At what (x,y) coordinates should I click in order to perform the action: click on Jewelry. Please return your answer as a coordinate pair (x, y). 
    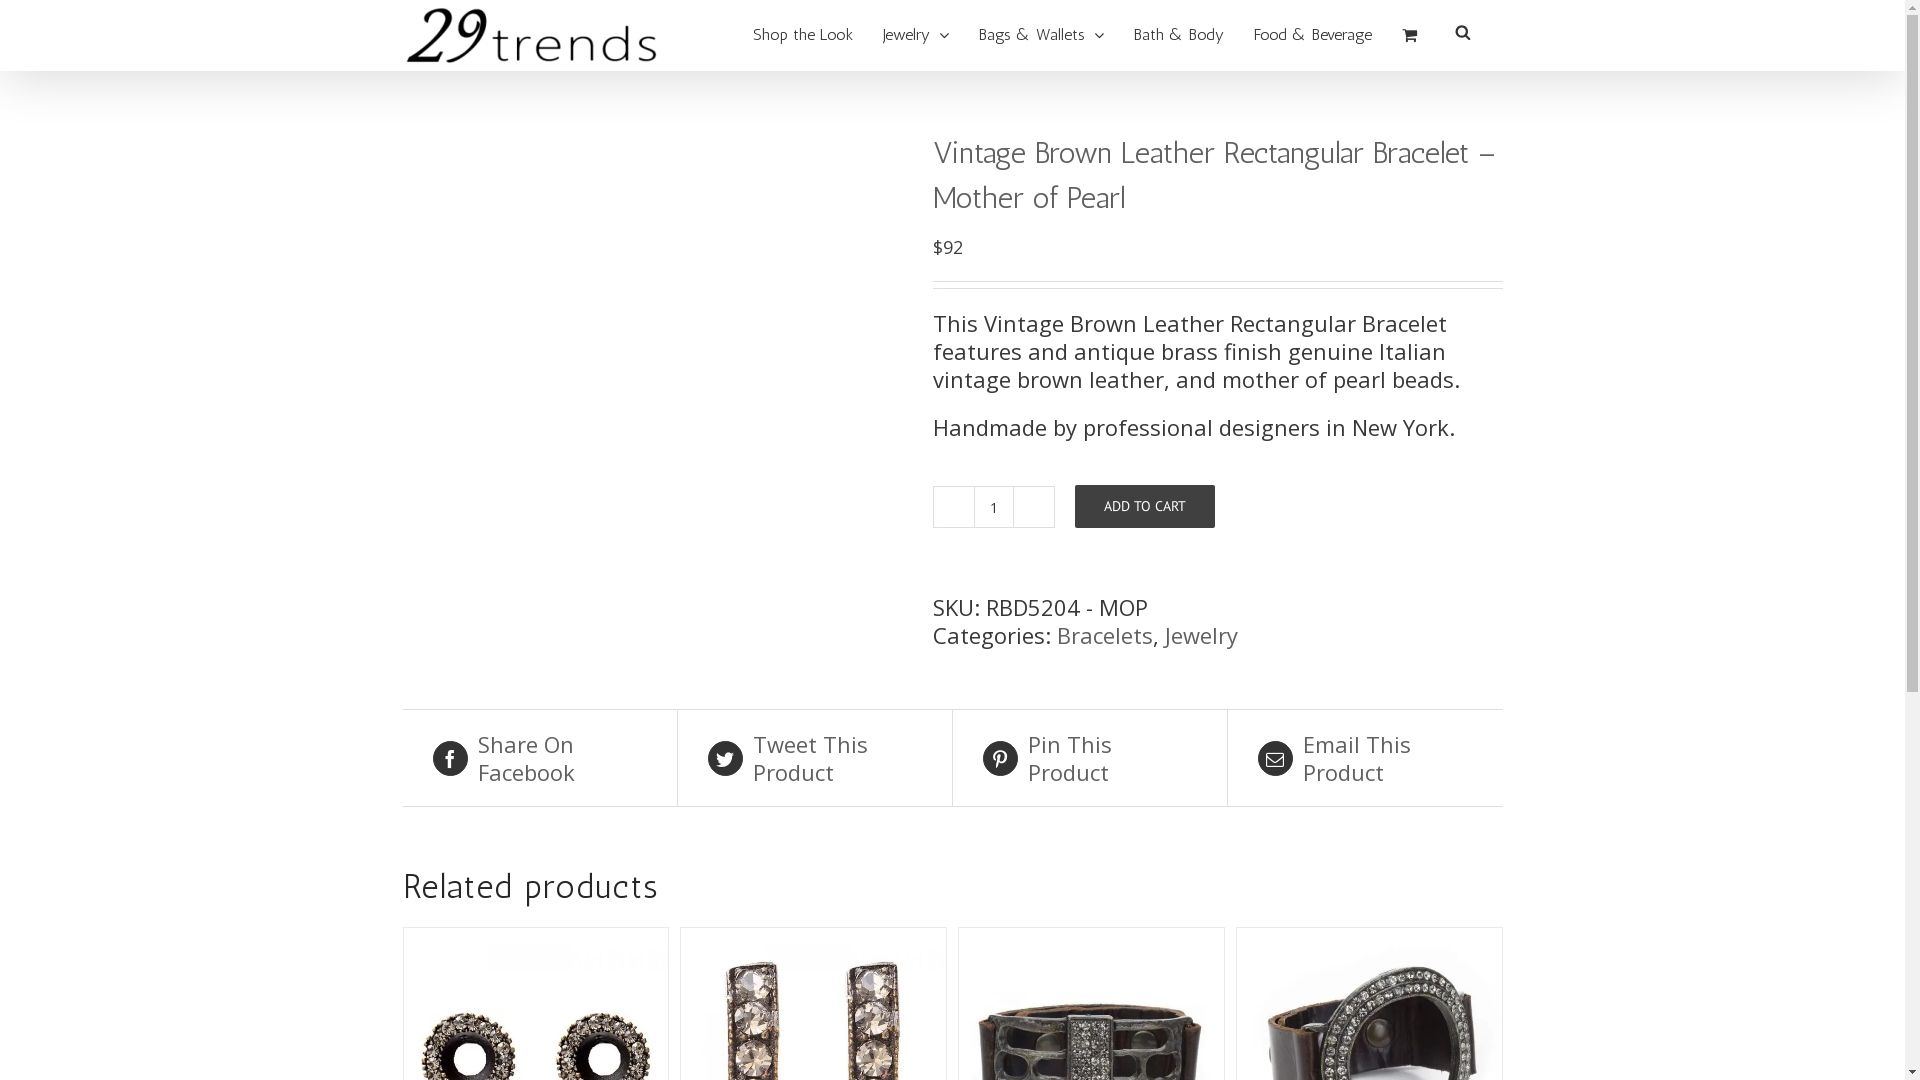
    Looking at the image, I should click on (1200, 635).